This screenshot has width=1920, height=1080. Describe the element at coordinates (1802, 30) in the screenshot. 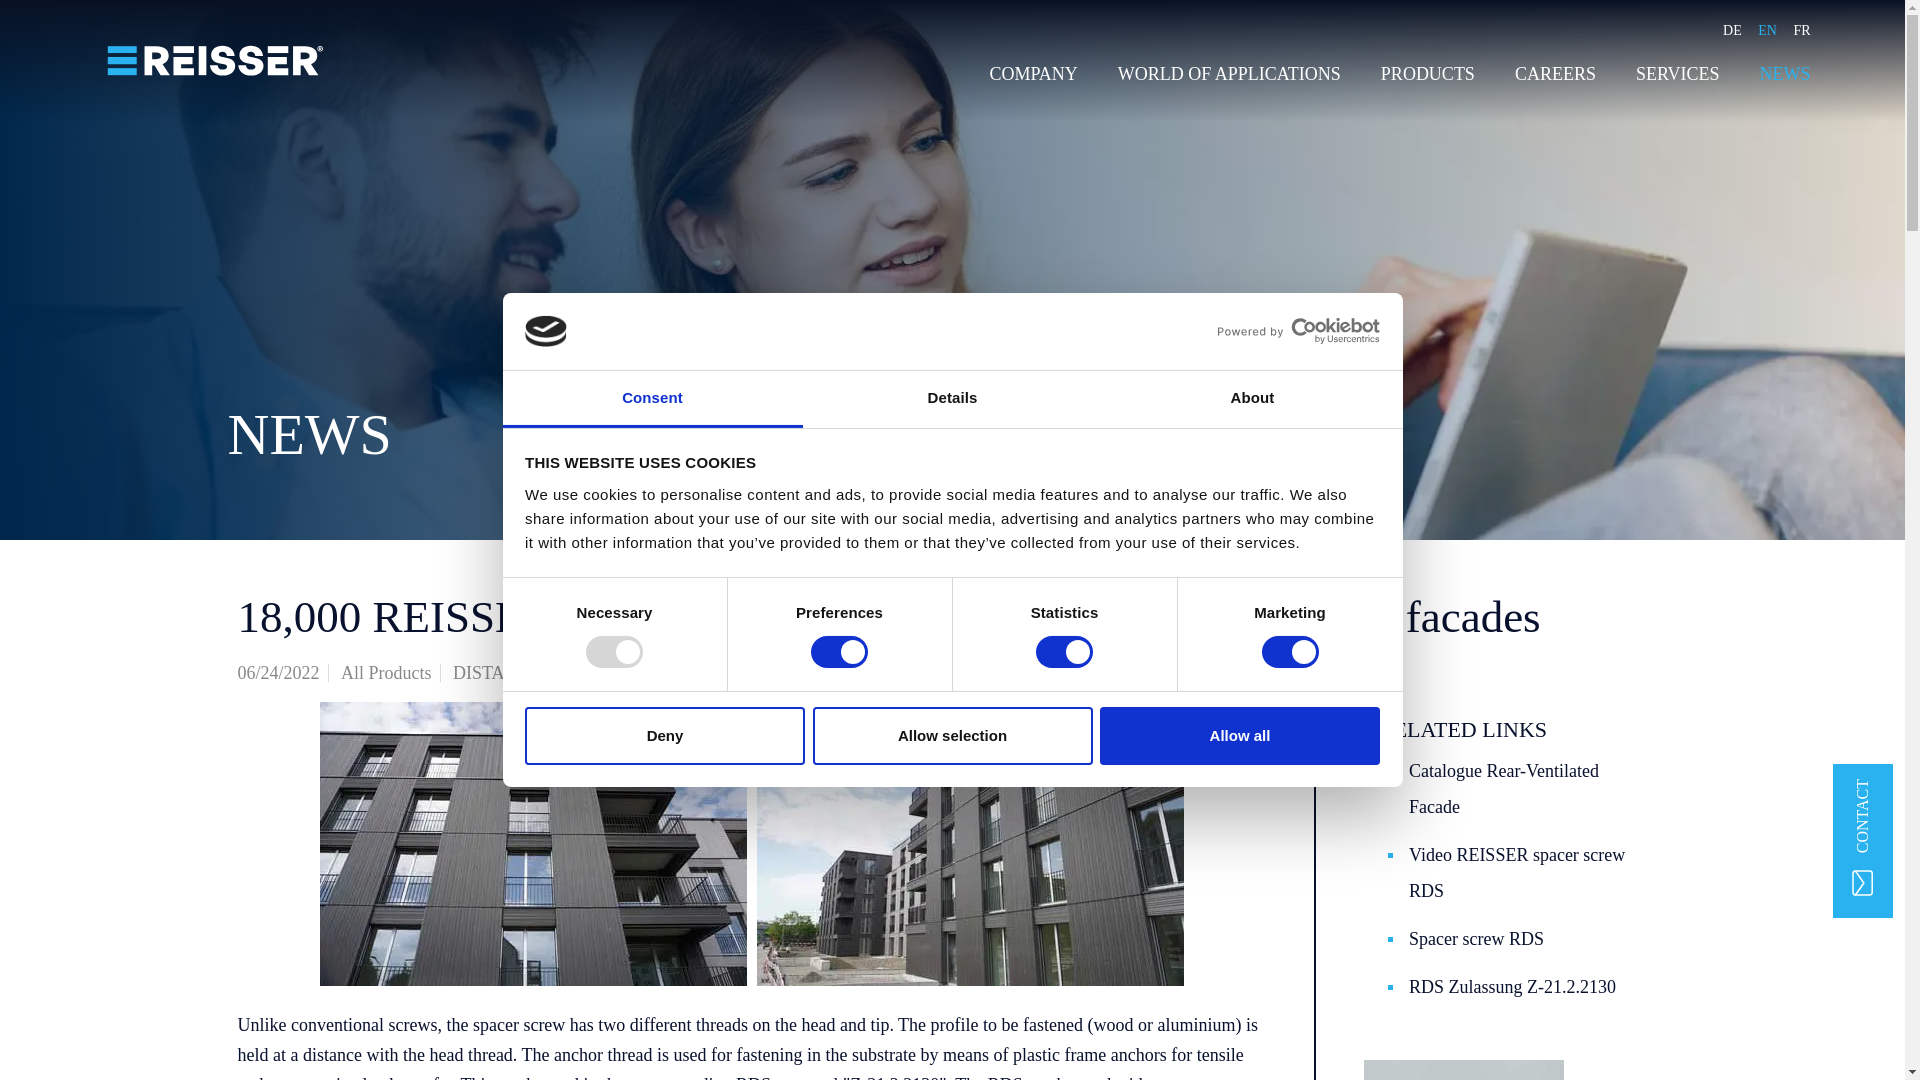

I see `French` at that location.